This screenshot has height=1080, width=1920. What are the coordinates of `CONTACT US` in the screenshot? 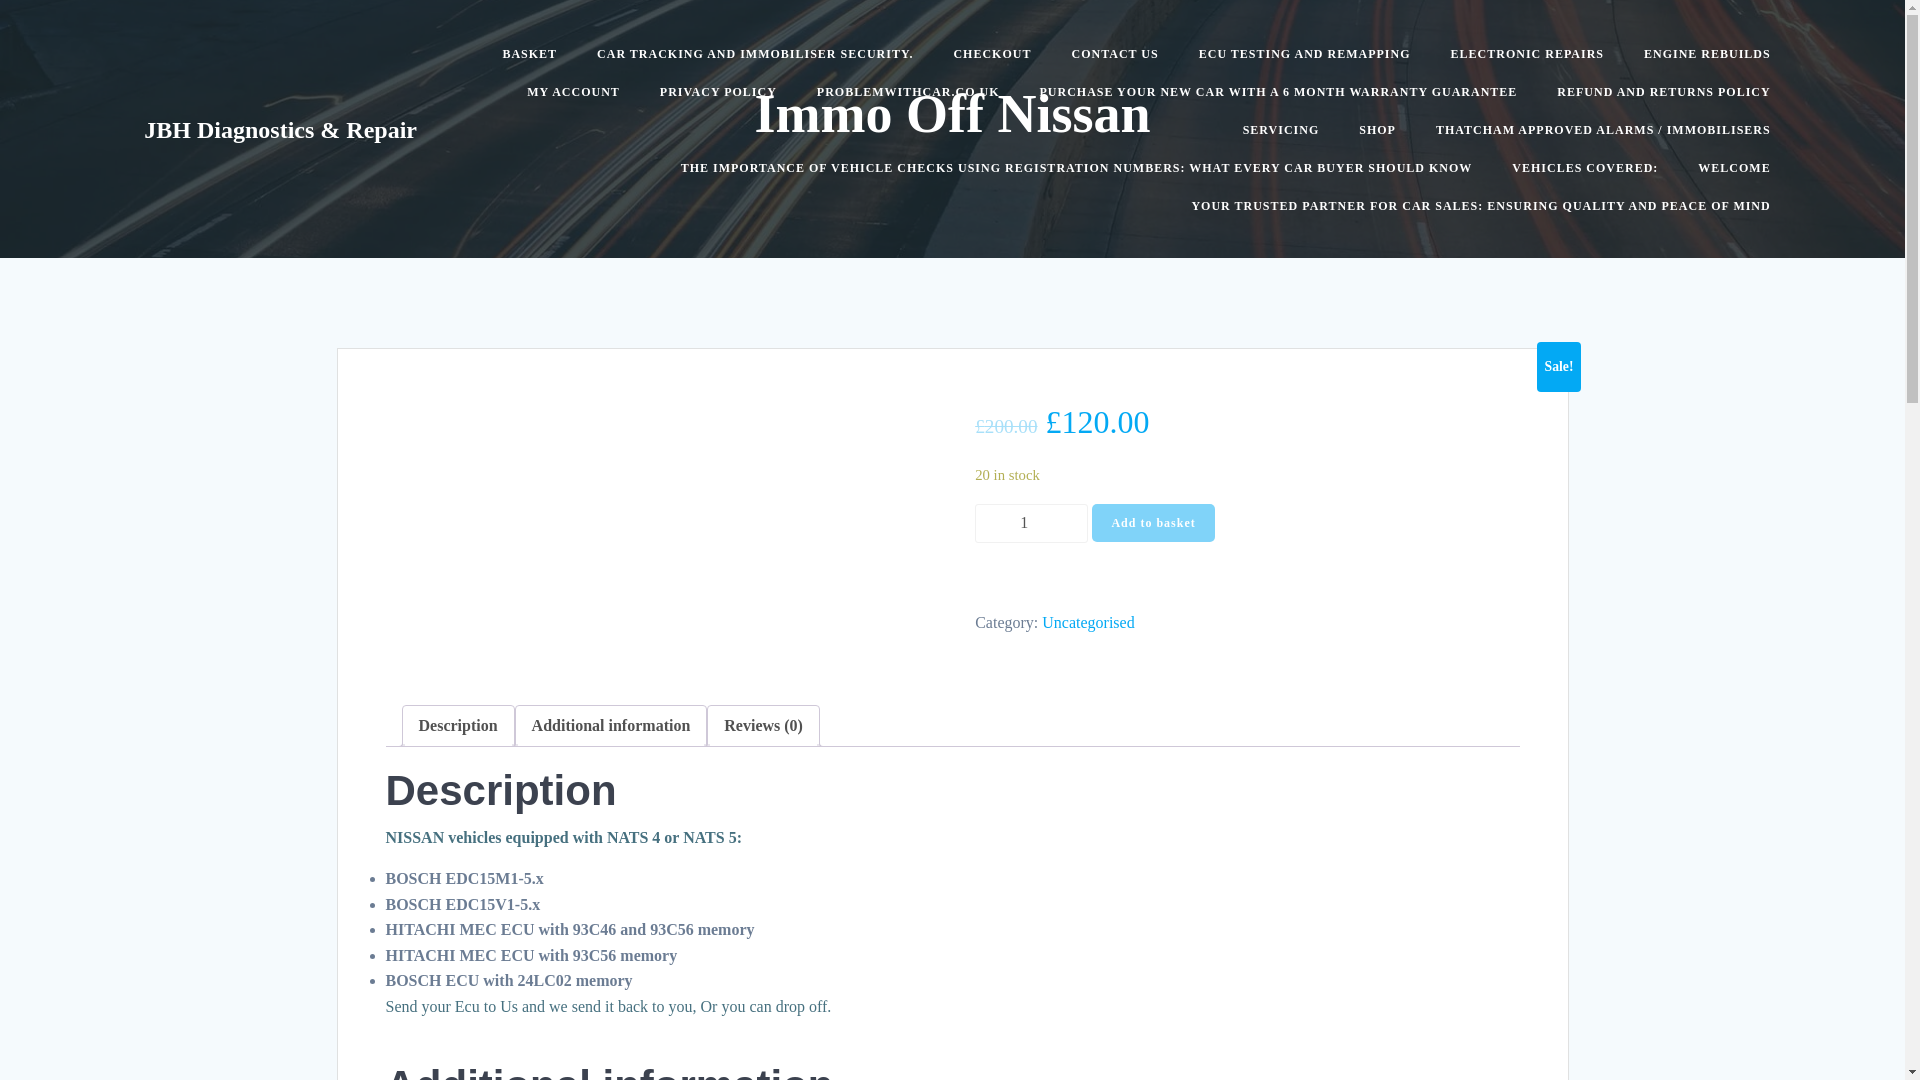 It's located at (1114, 54).